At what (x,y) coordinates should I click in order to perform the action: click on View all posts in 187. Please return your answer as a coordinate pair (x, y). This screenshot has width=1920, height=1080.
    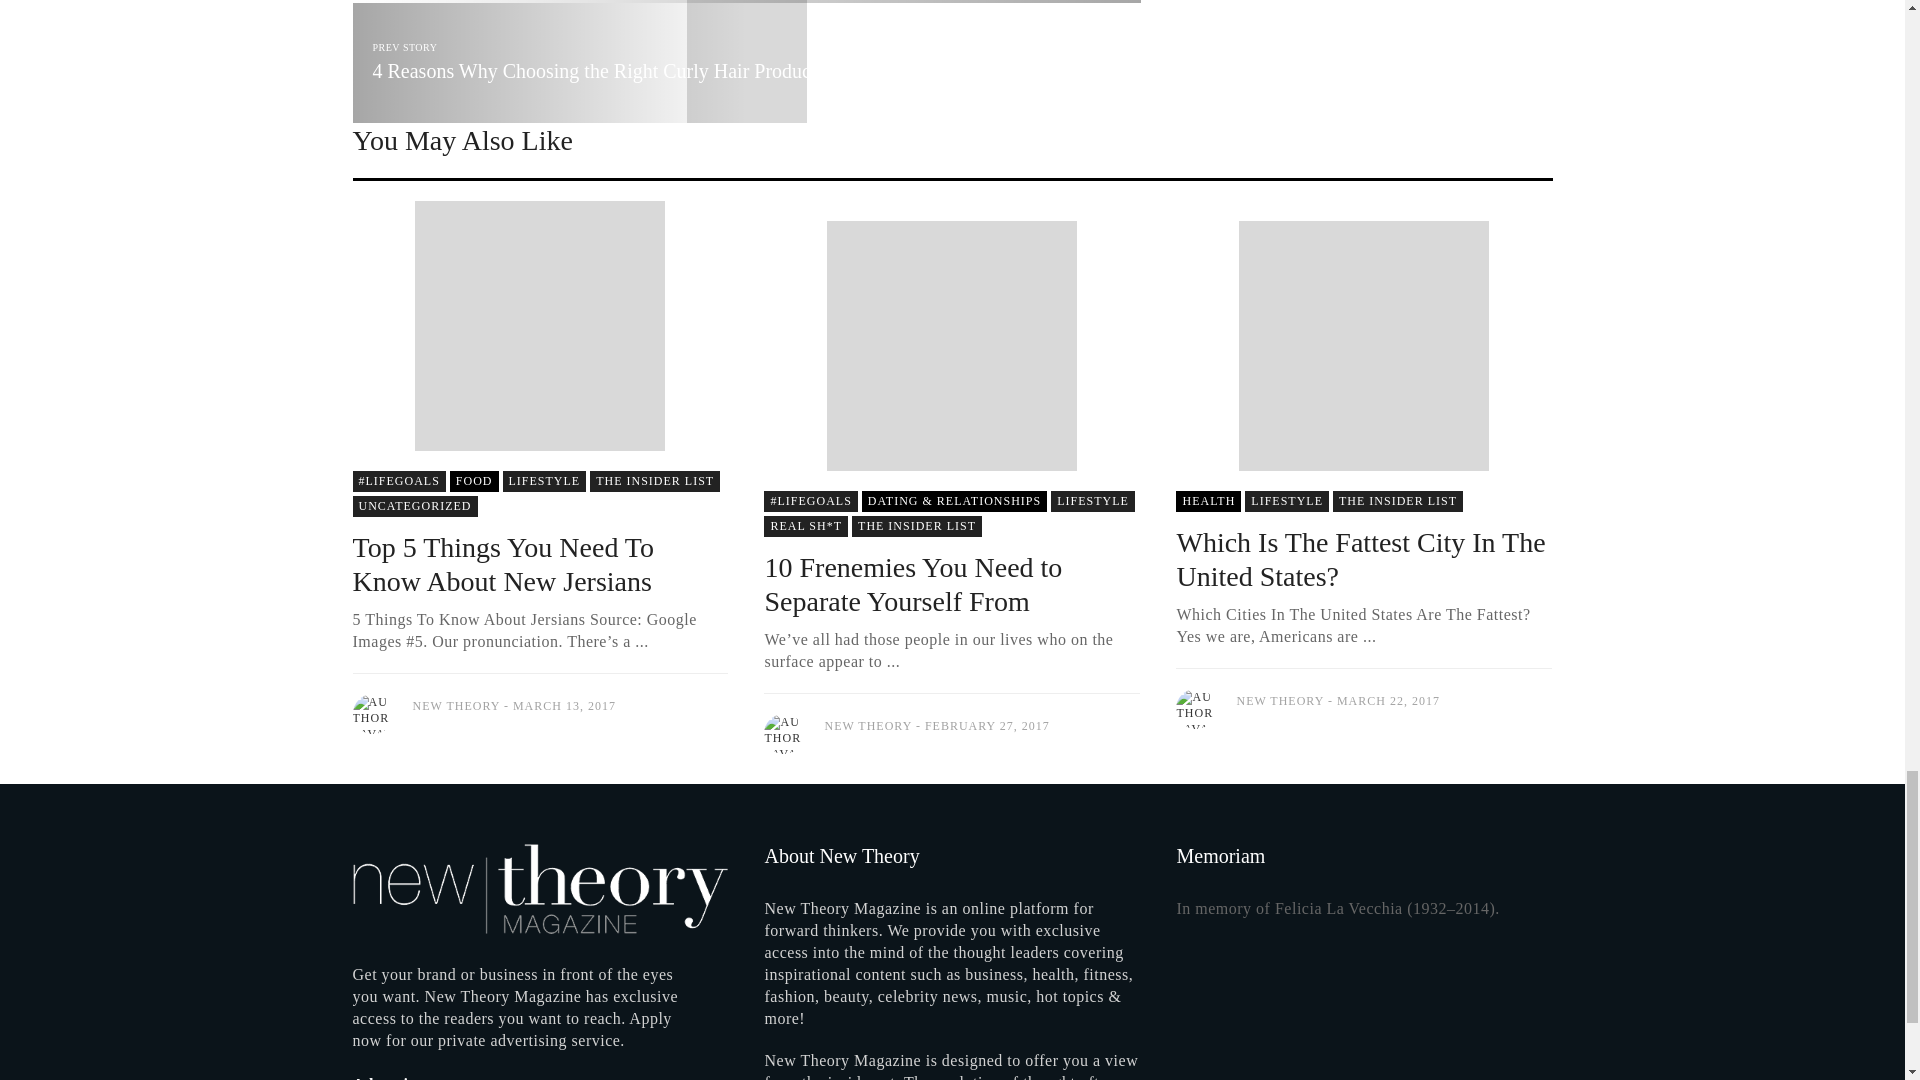
    Looking at the image, I should click on (954, 501).